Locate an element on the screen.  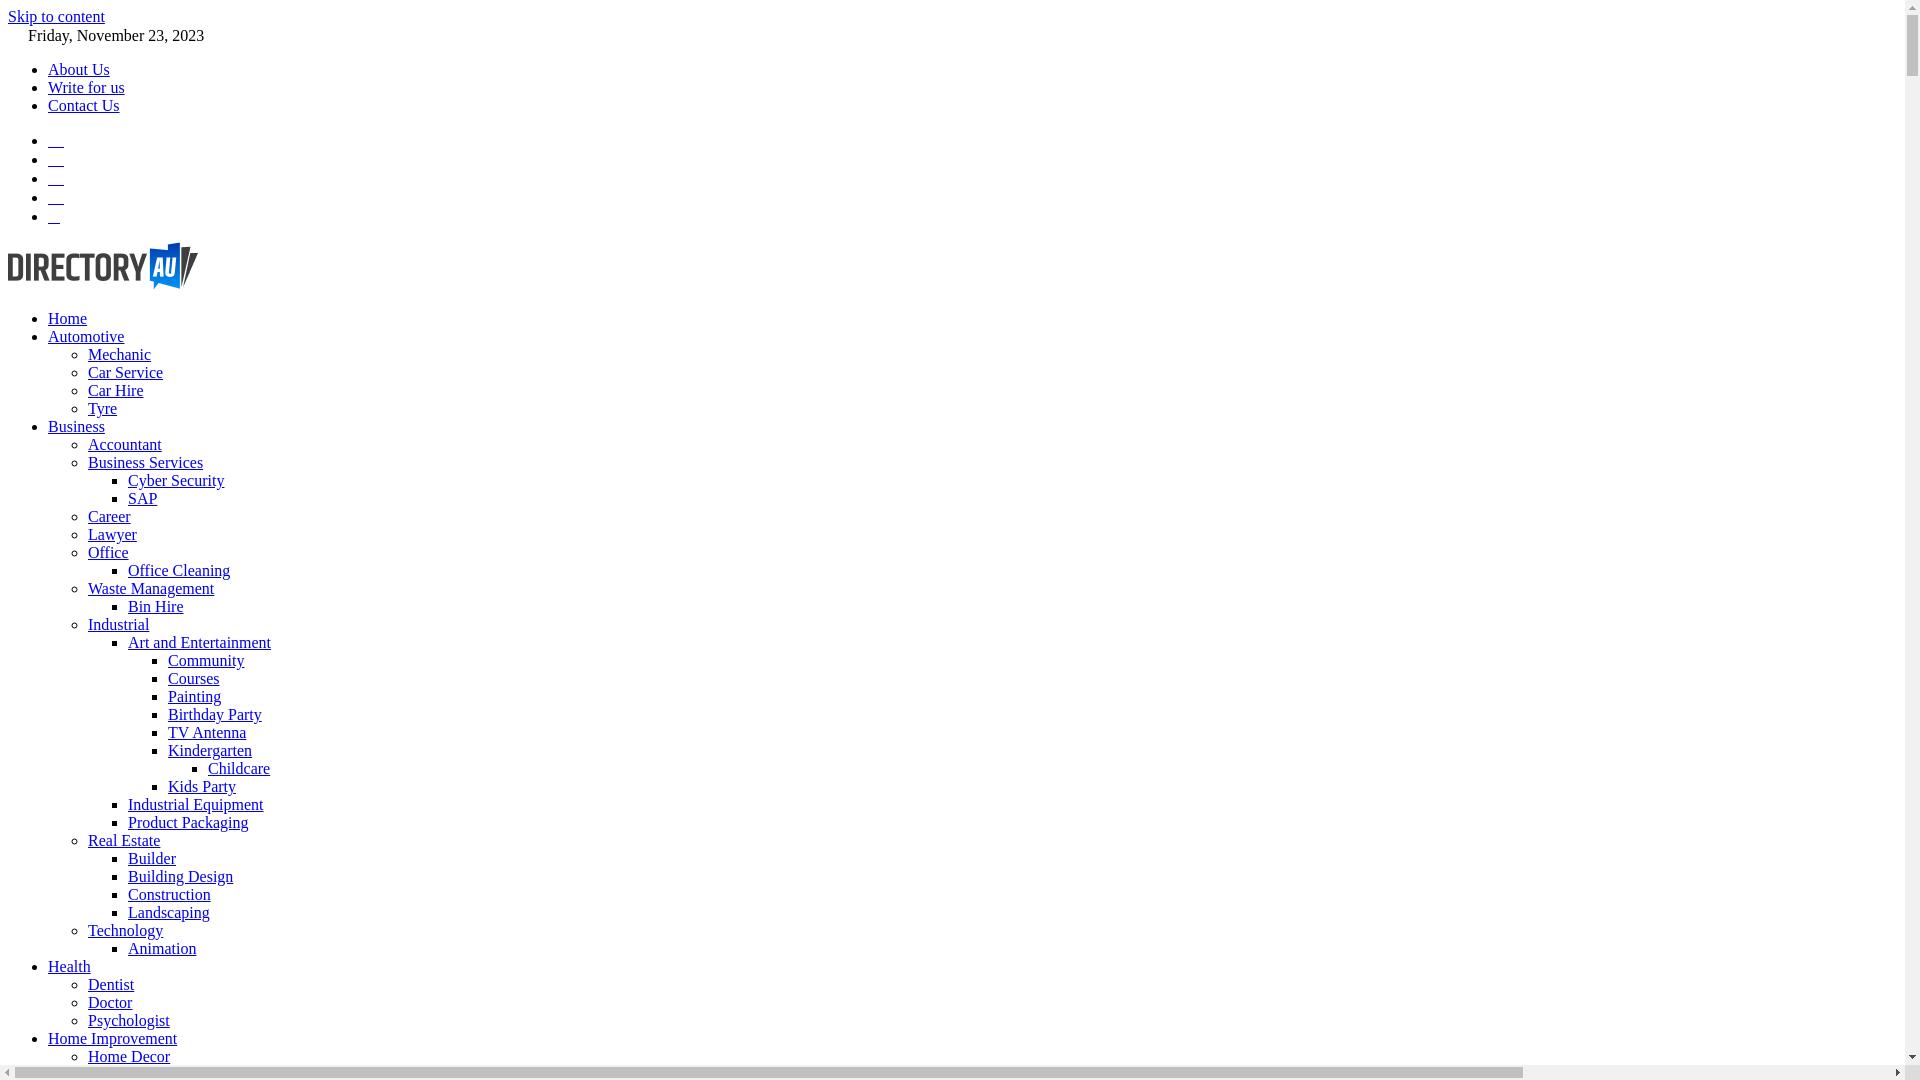
Lawyer is located at coordinates (112, 534).